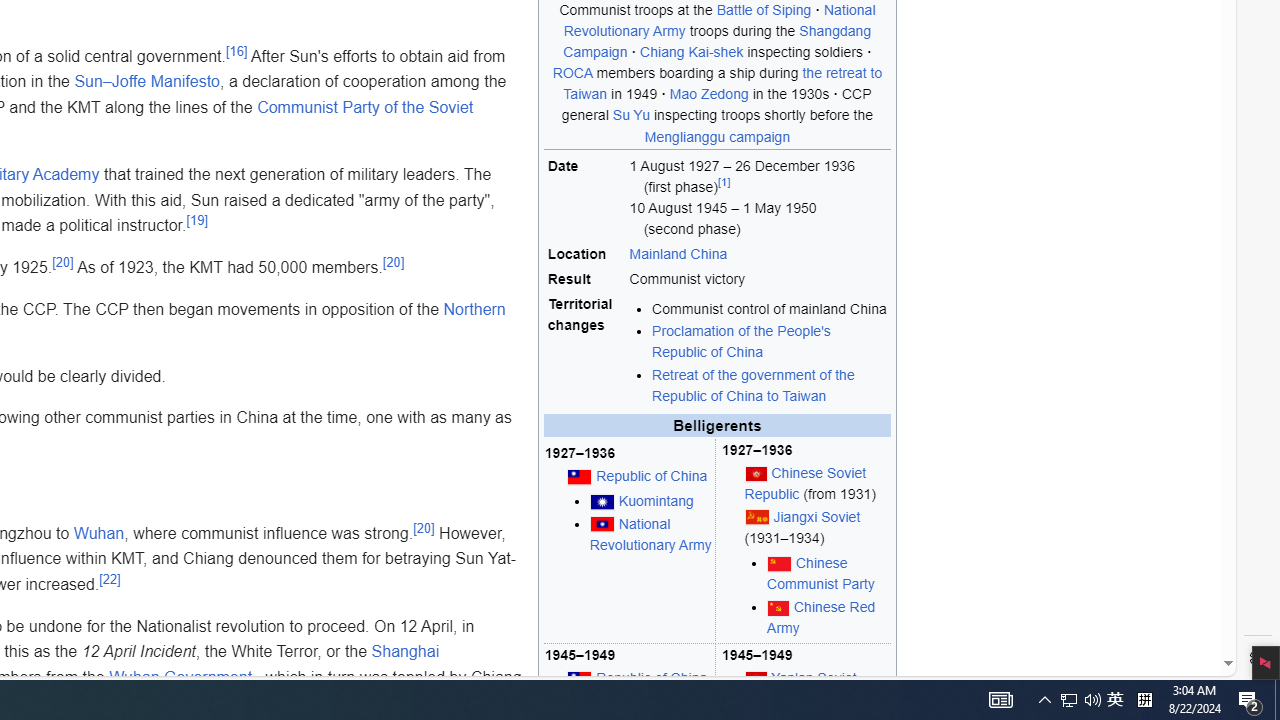 The width and height of the screenshot is (1280, 720). Describe the element at coordinates (804, 483) in the screenshot. I see `Chinese Soviet Republic` at that location.